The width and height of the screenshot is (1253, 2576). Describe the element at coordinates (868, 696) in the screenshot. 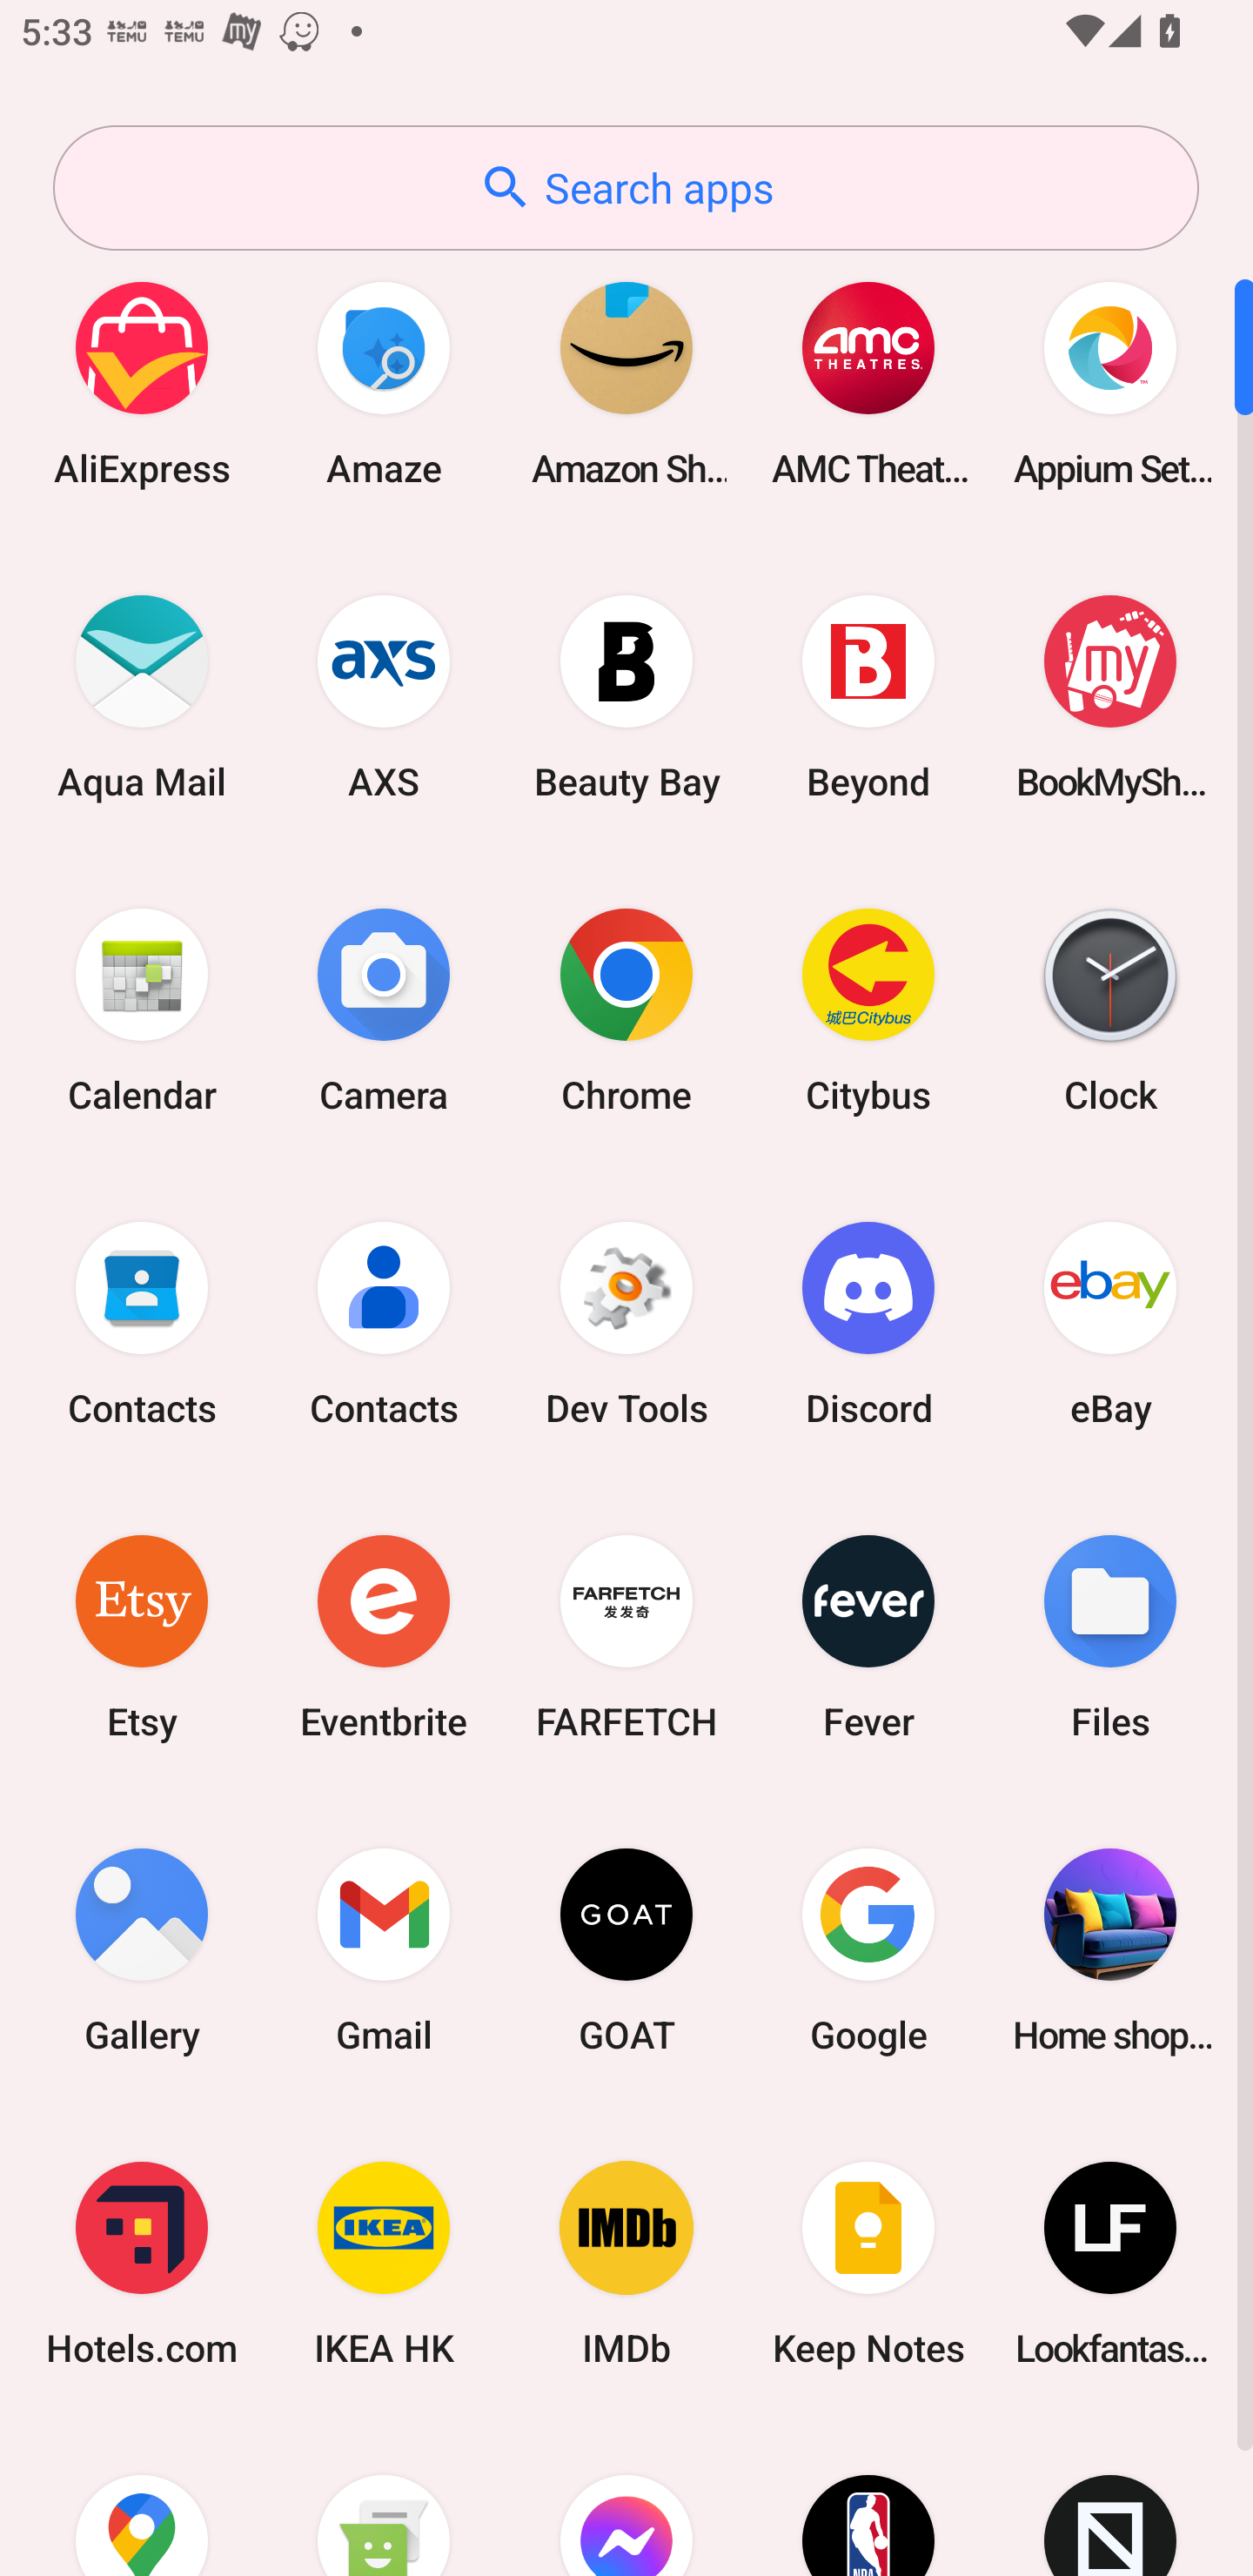

I see `Beyond` at that location.